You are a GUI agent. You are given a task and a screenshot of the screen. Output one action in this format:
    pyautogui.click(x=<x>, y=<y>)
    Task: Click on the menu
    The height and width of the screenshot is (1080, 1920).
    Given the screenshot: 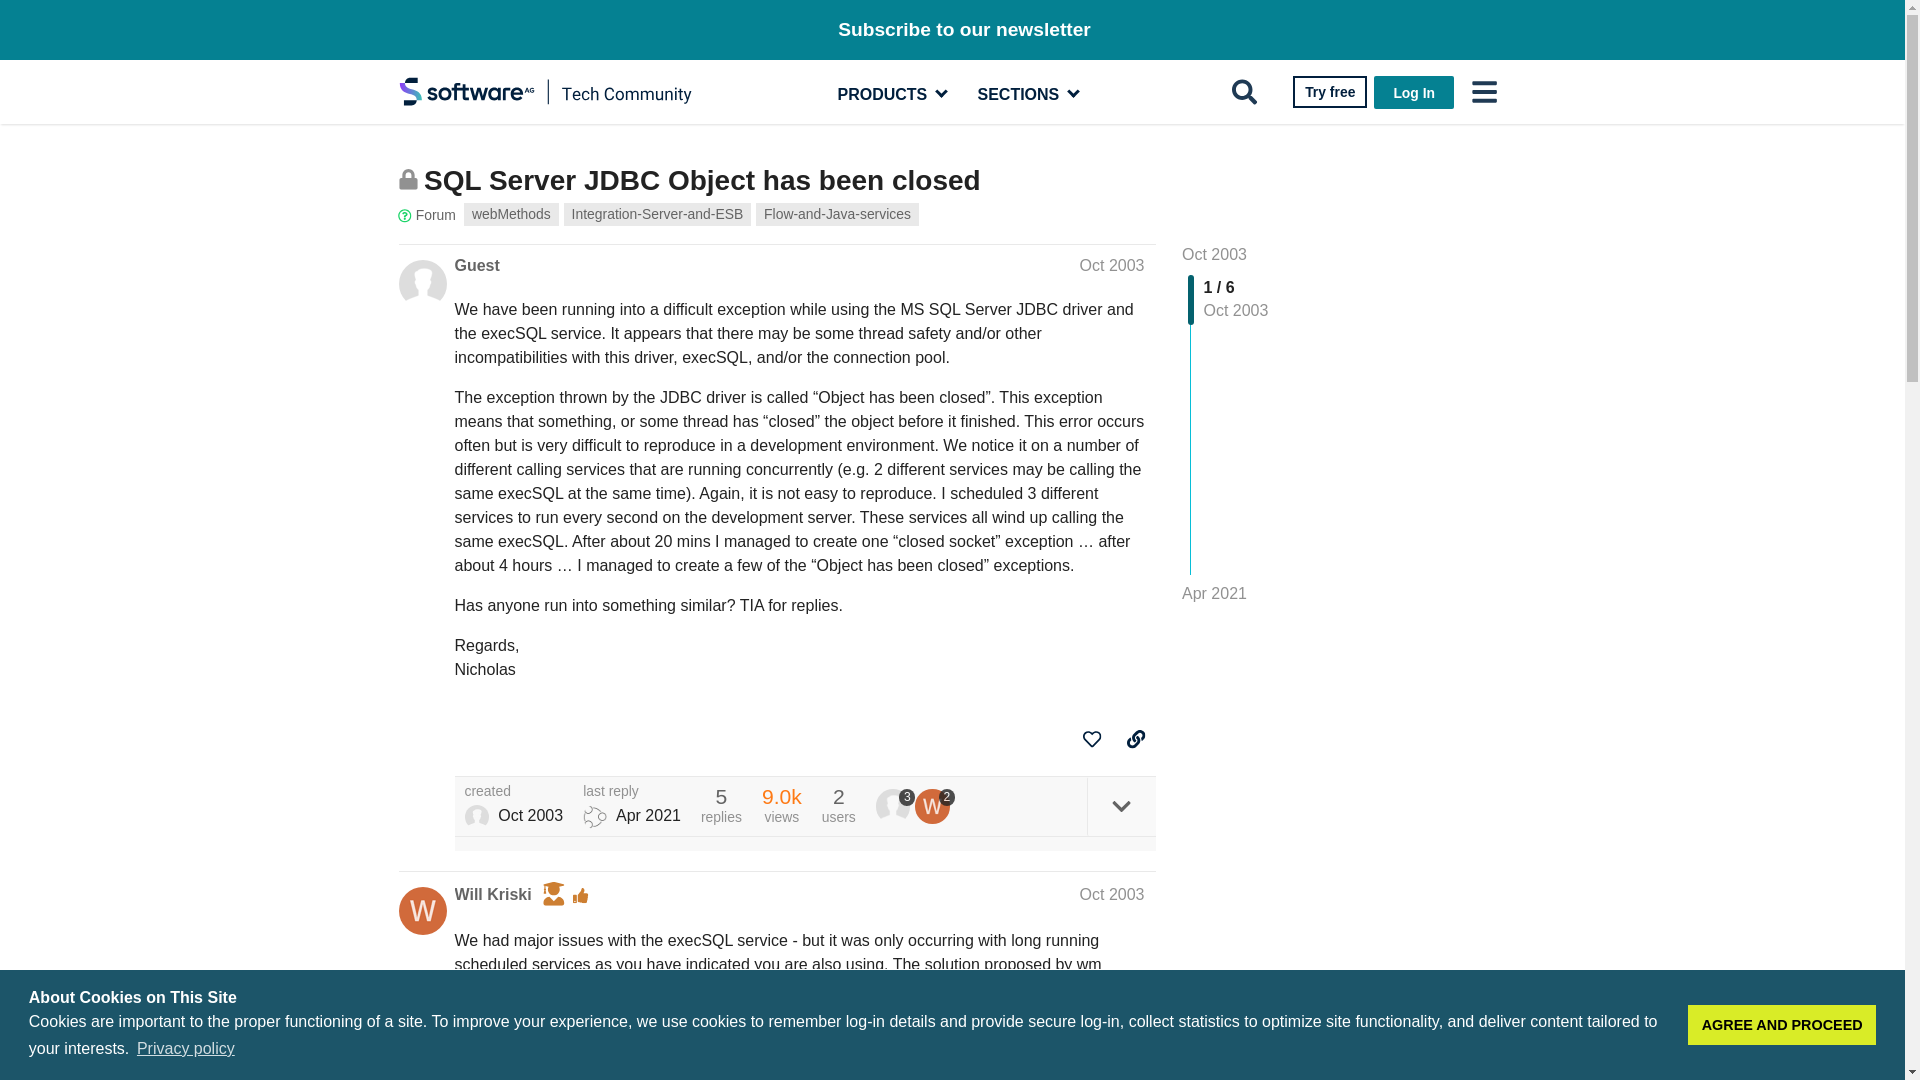 What is the action you would take?
    pyautogui.click(x=1112, y=266)
    